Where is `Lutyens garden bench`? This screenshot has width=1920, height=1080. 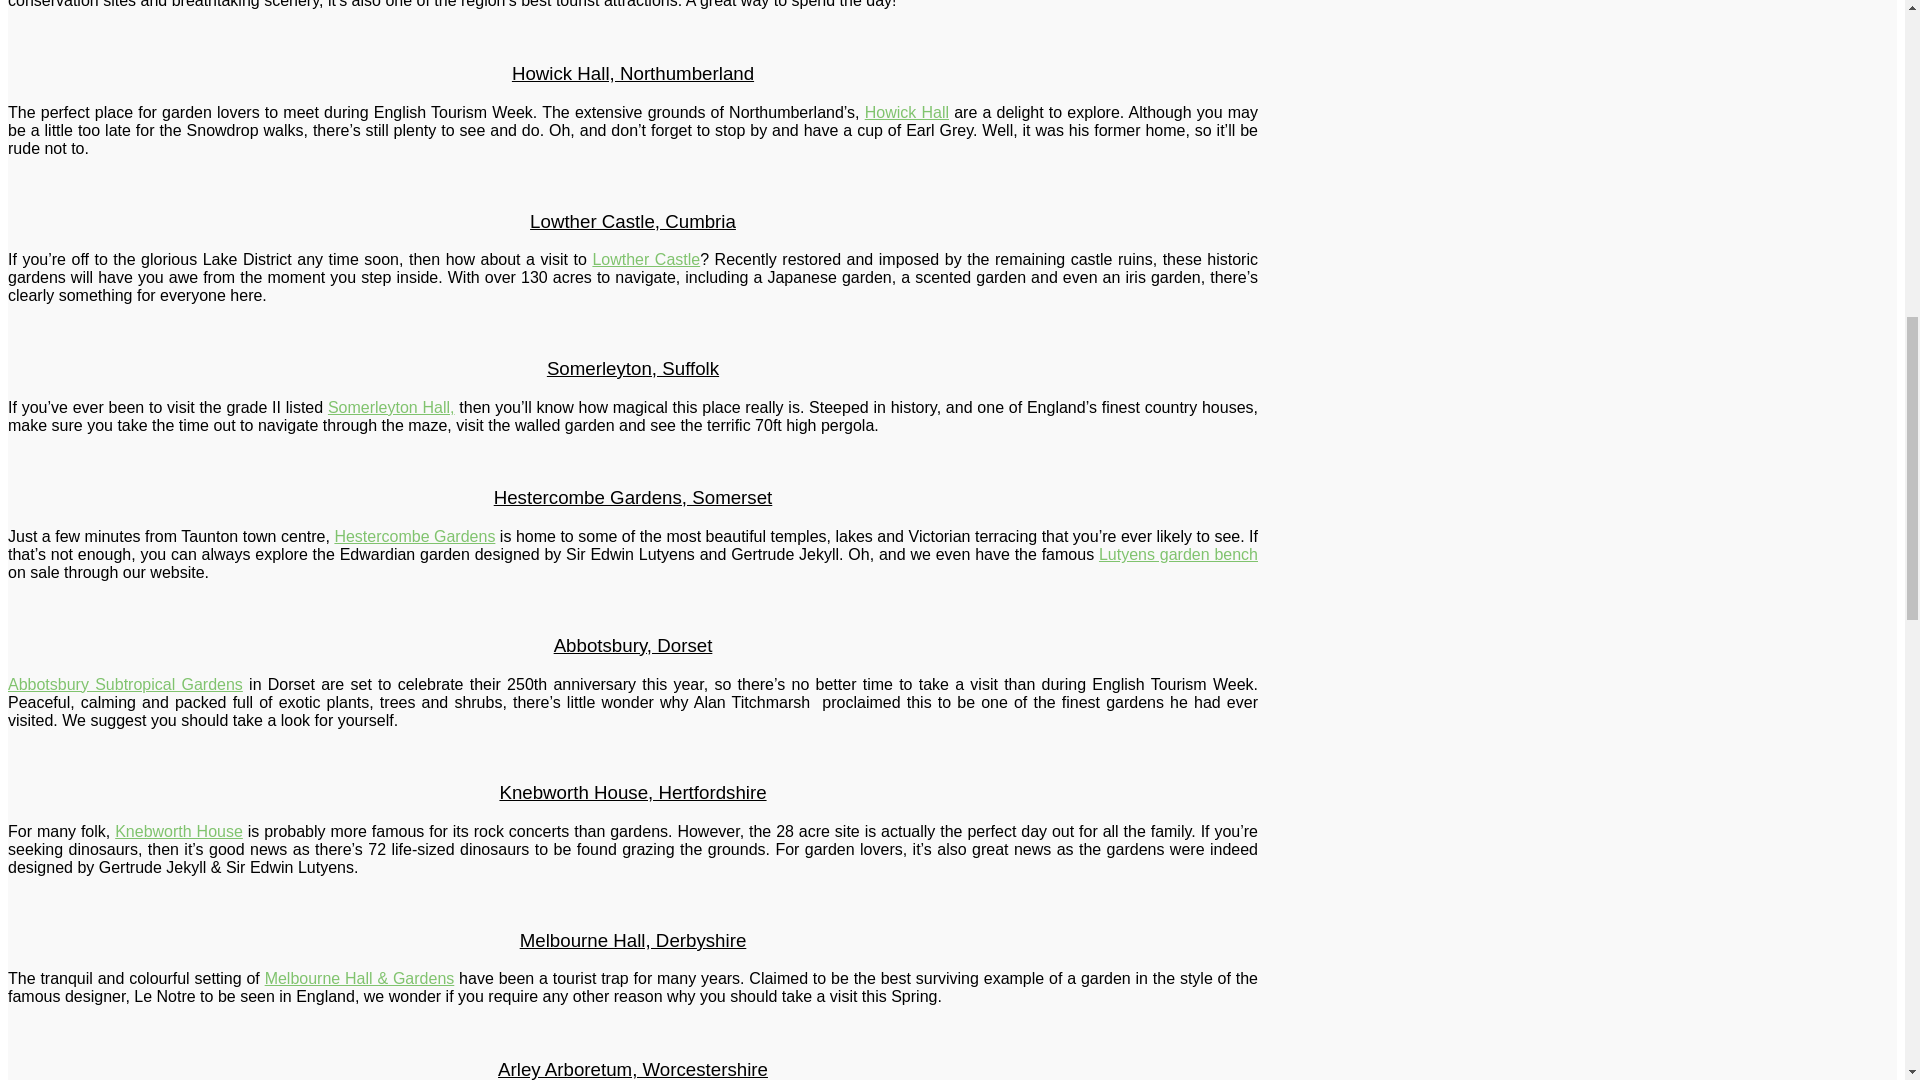 Lutyens garden bench is located at coordinates (1178, 554).